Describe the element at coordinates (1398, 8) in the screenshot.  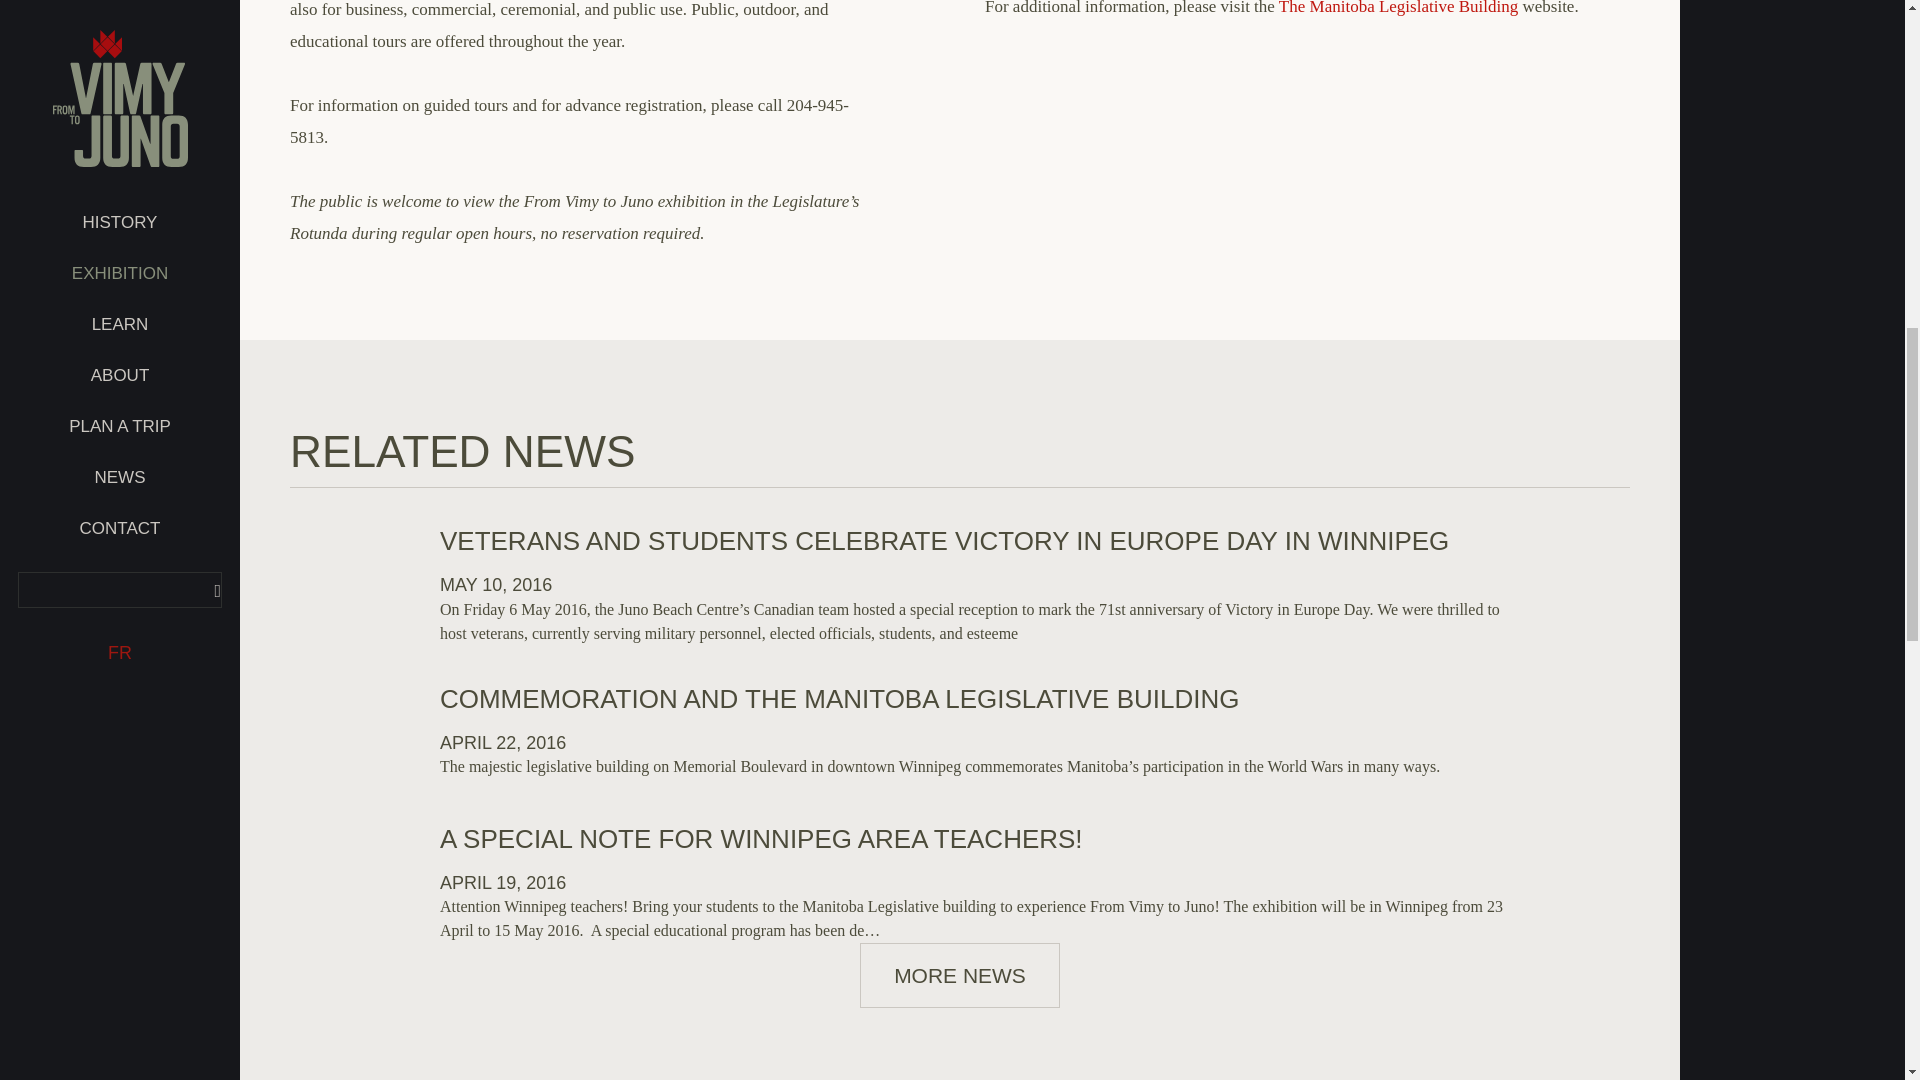
I see `The Manitoba Legislative Building` at that location.